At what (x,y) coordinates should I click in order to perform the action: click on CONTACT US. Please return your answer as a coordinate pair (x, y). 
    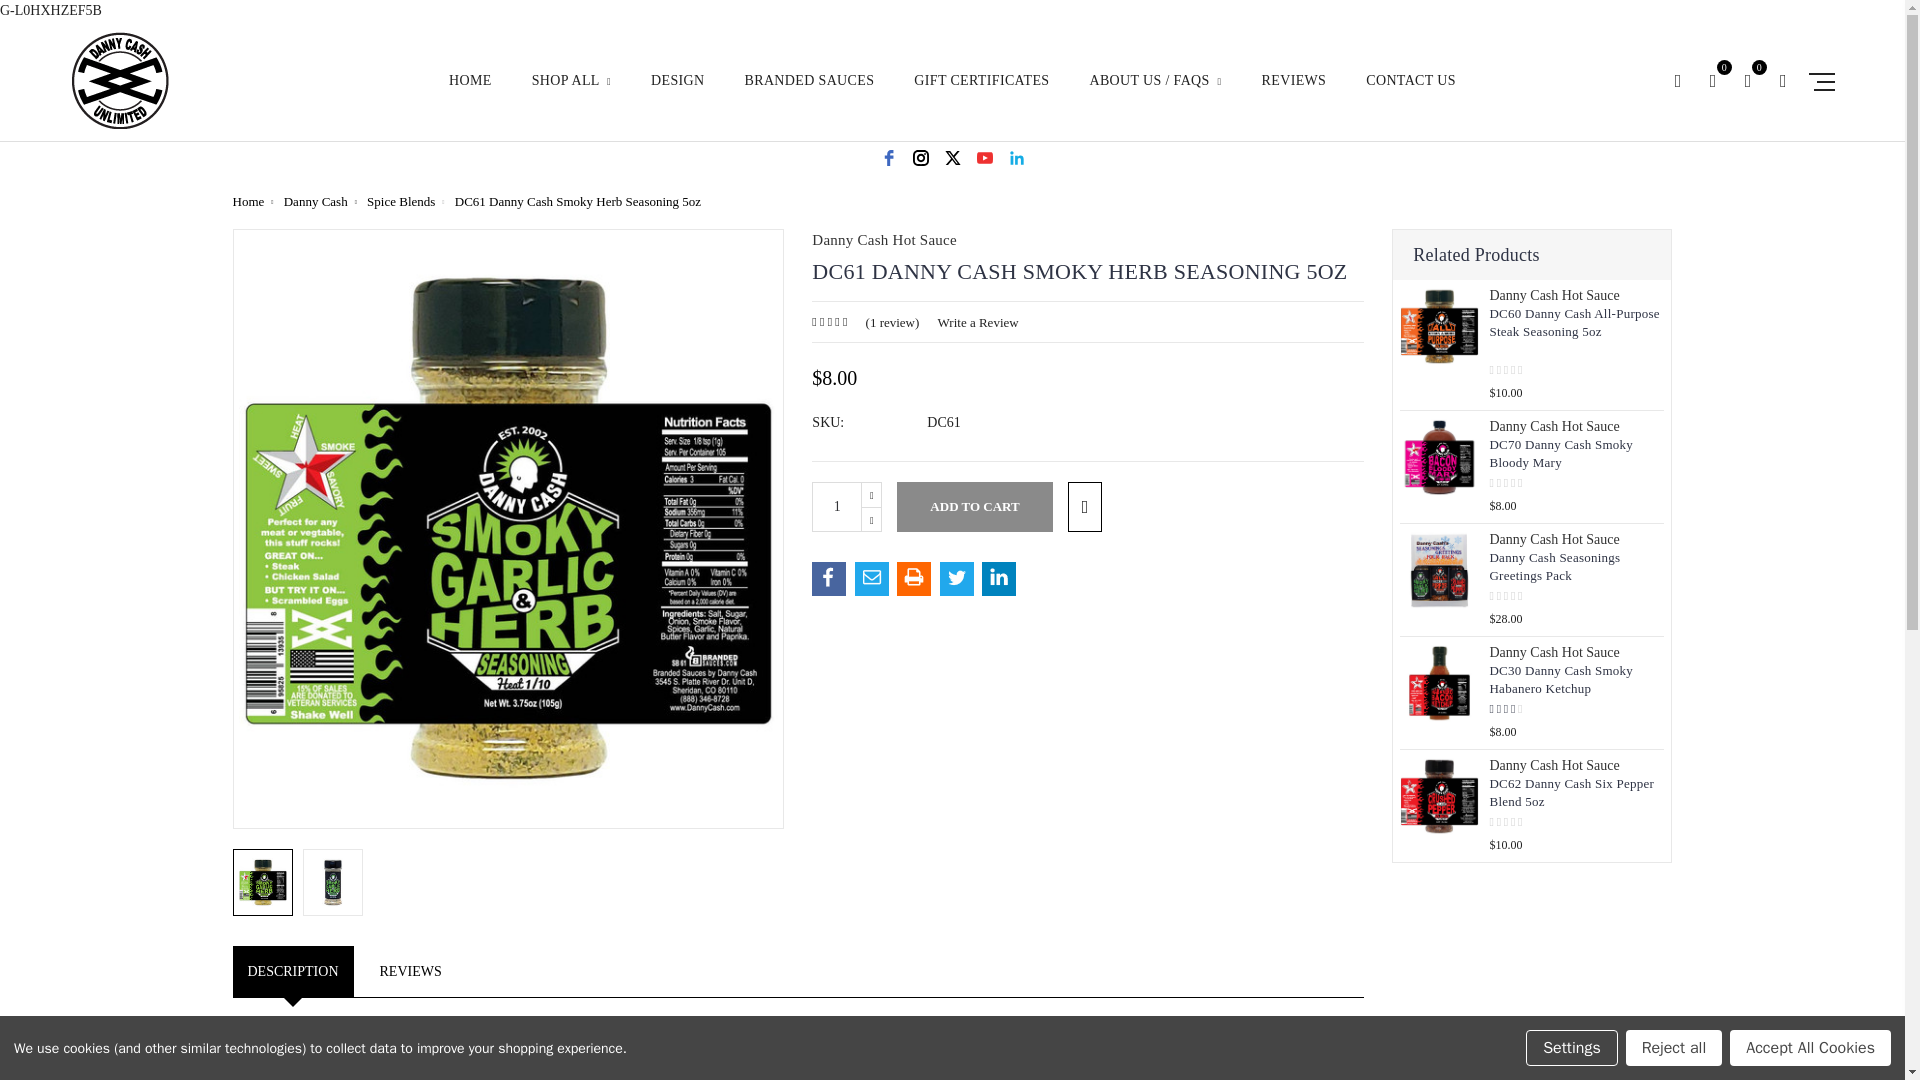
    Looking at the image, I should click on (1410, 94).